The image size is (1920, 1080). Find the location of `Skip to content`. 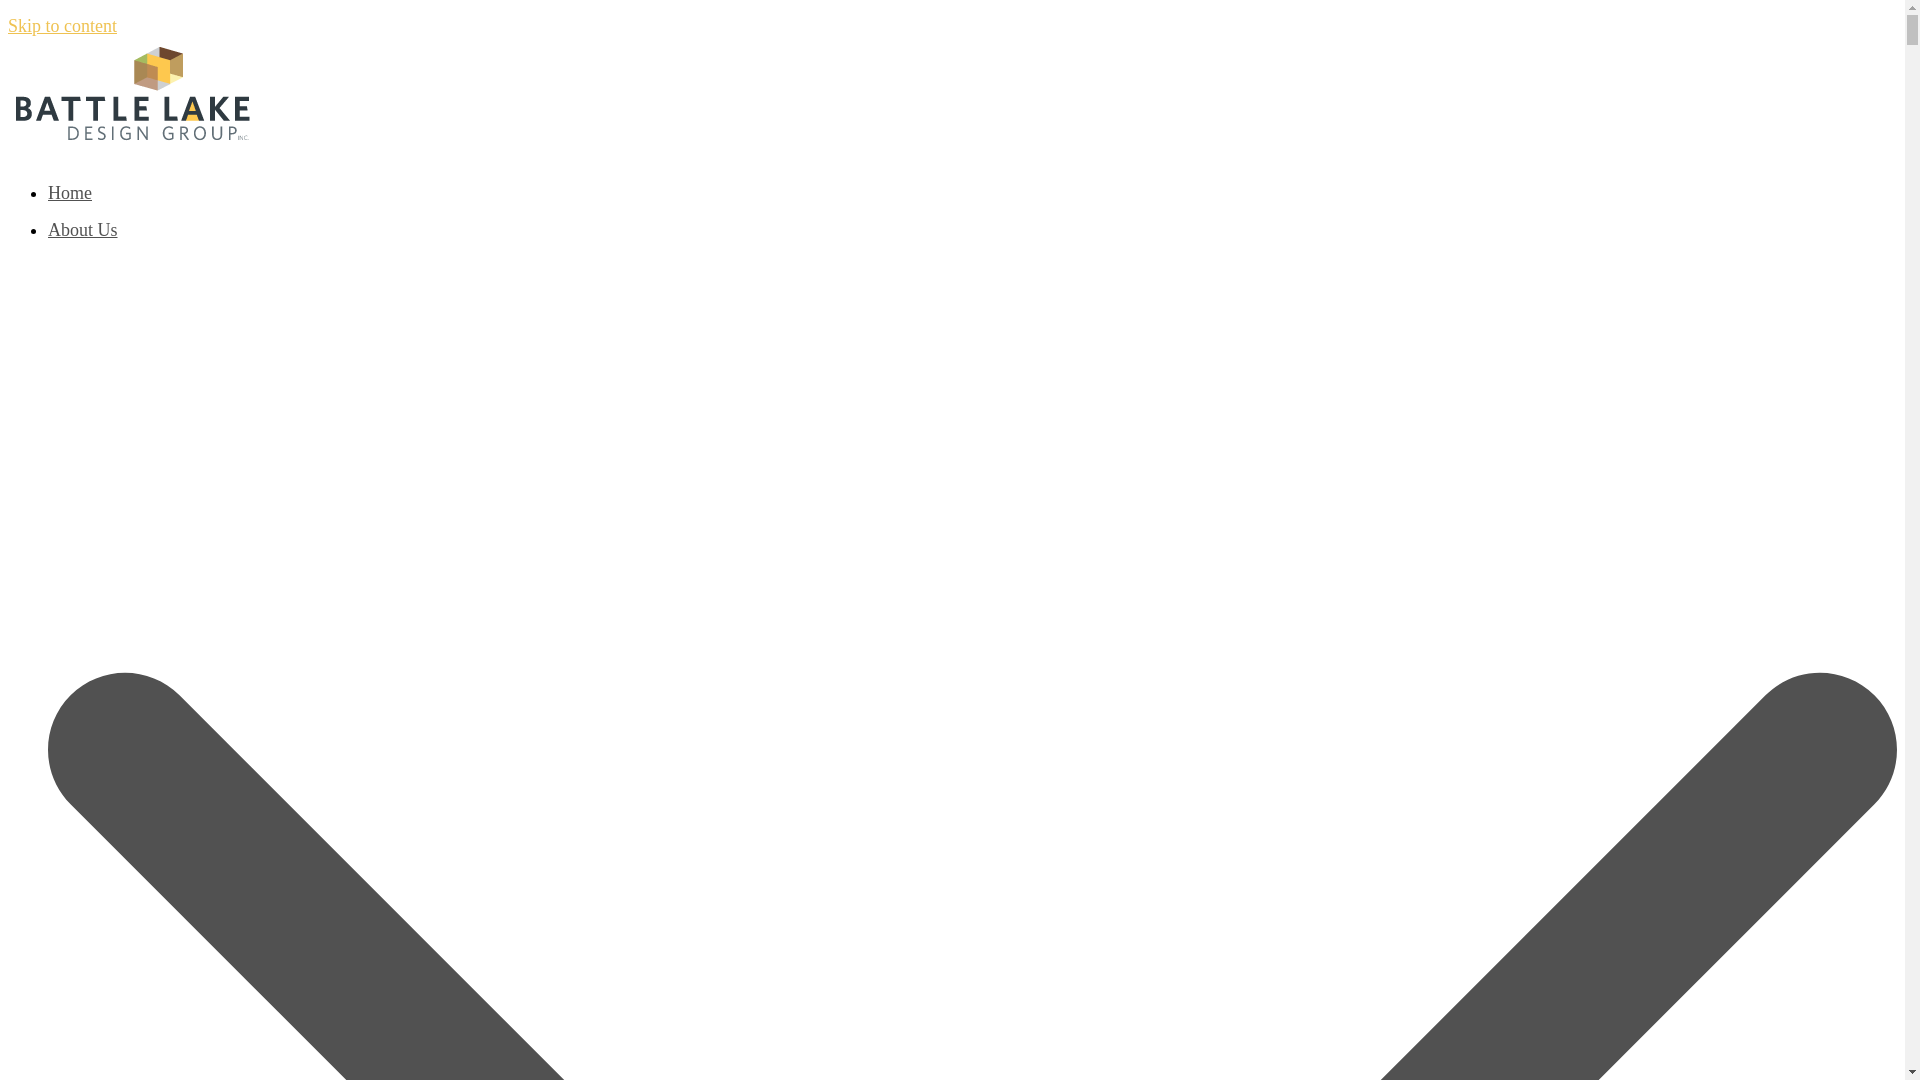

Skip to content is located at coordinates (62, 26).